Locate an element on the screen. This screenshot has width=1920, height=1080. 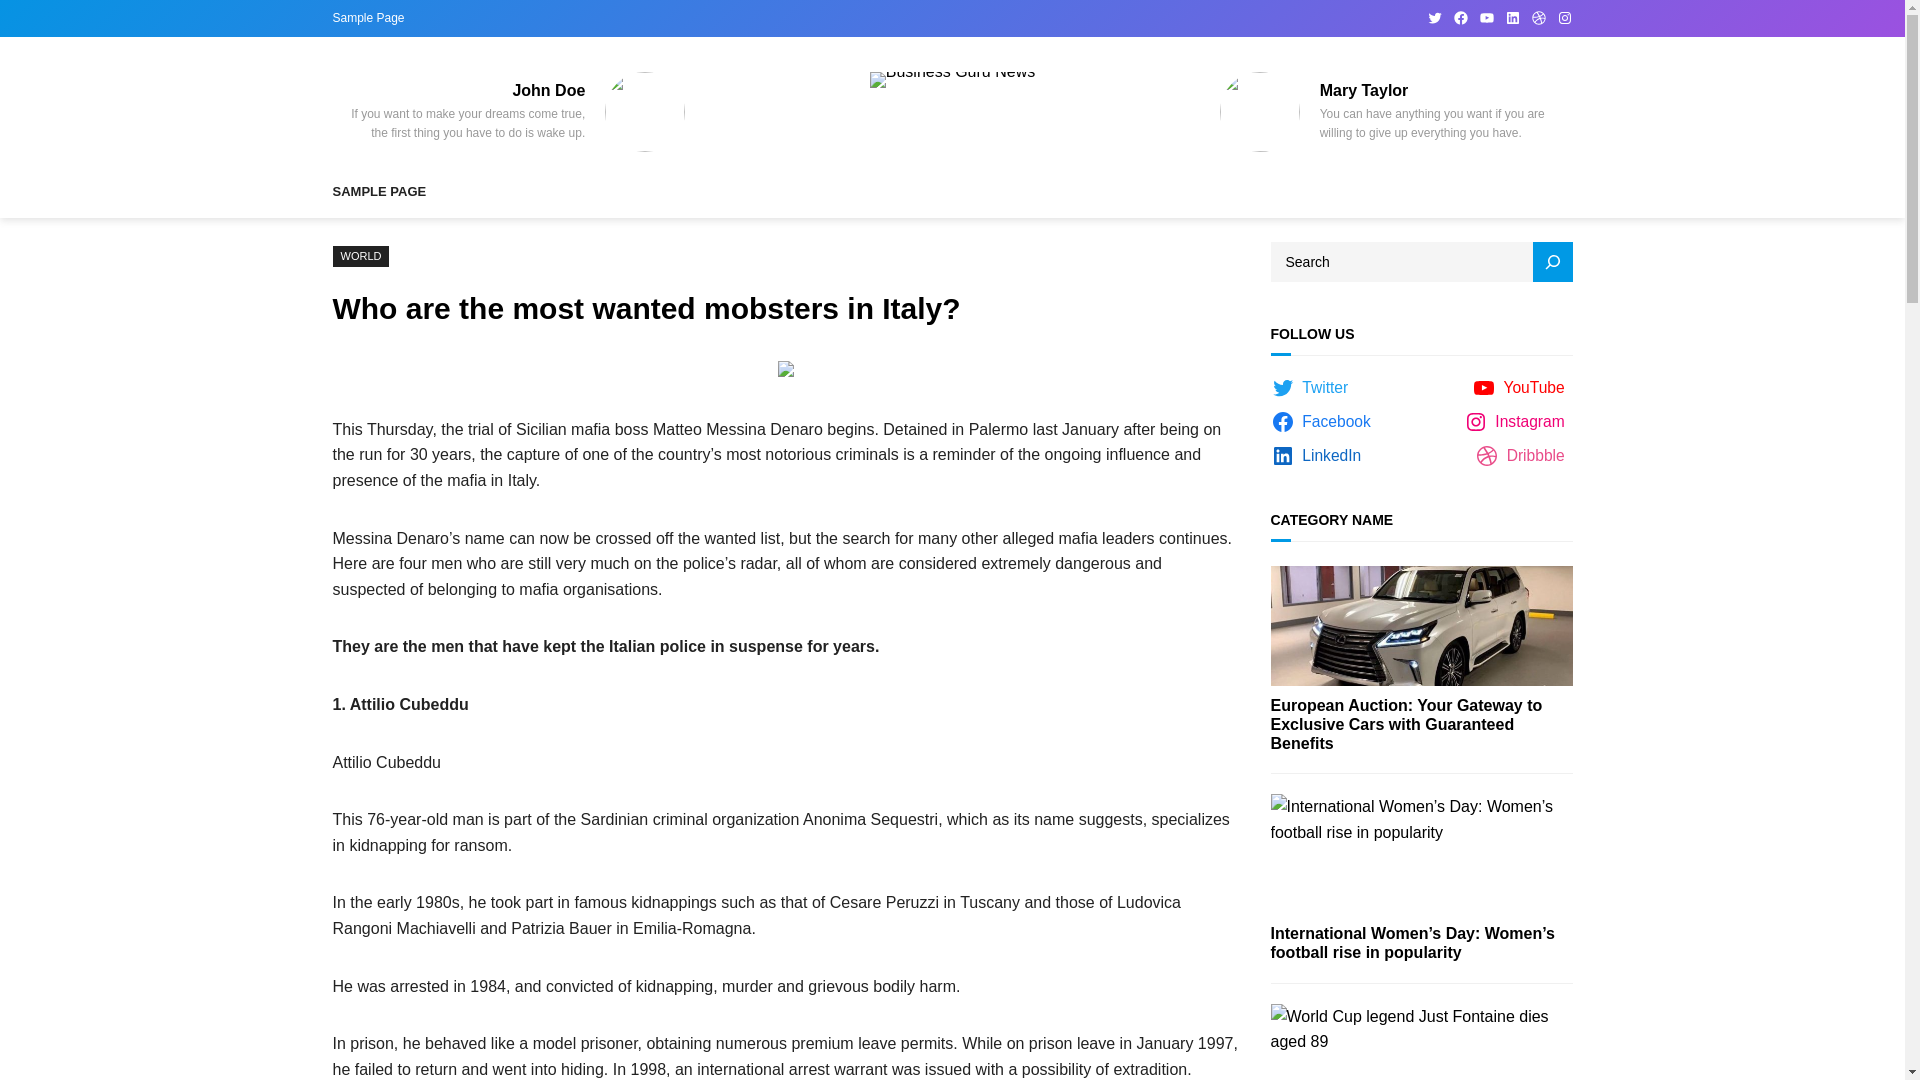
Instagram is located at coordinates (1564, 17).